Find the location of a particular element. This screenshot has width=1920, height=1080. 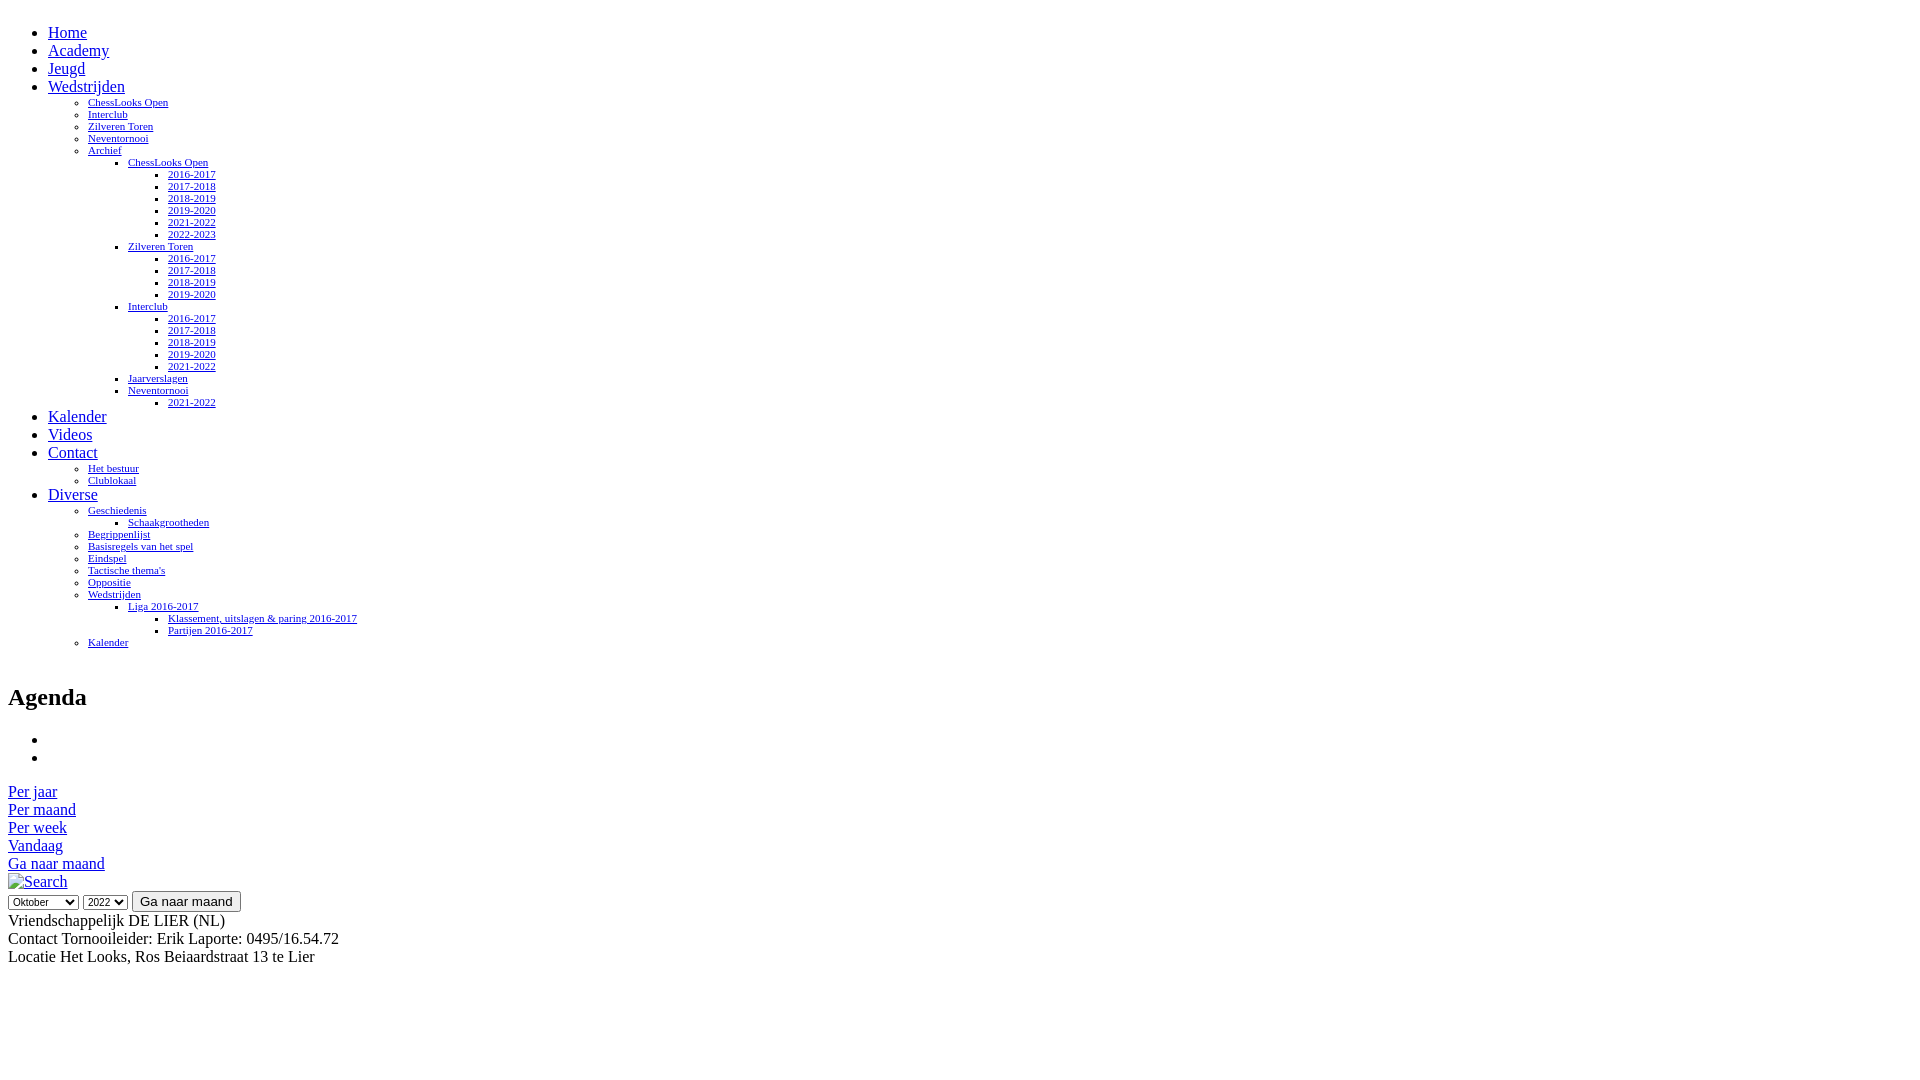

2017-2018 is located at coordinates (192, 270).